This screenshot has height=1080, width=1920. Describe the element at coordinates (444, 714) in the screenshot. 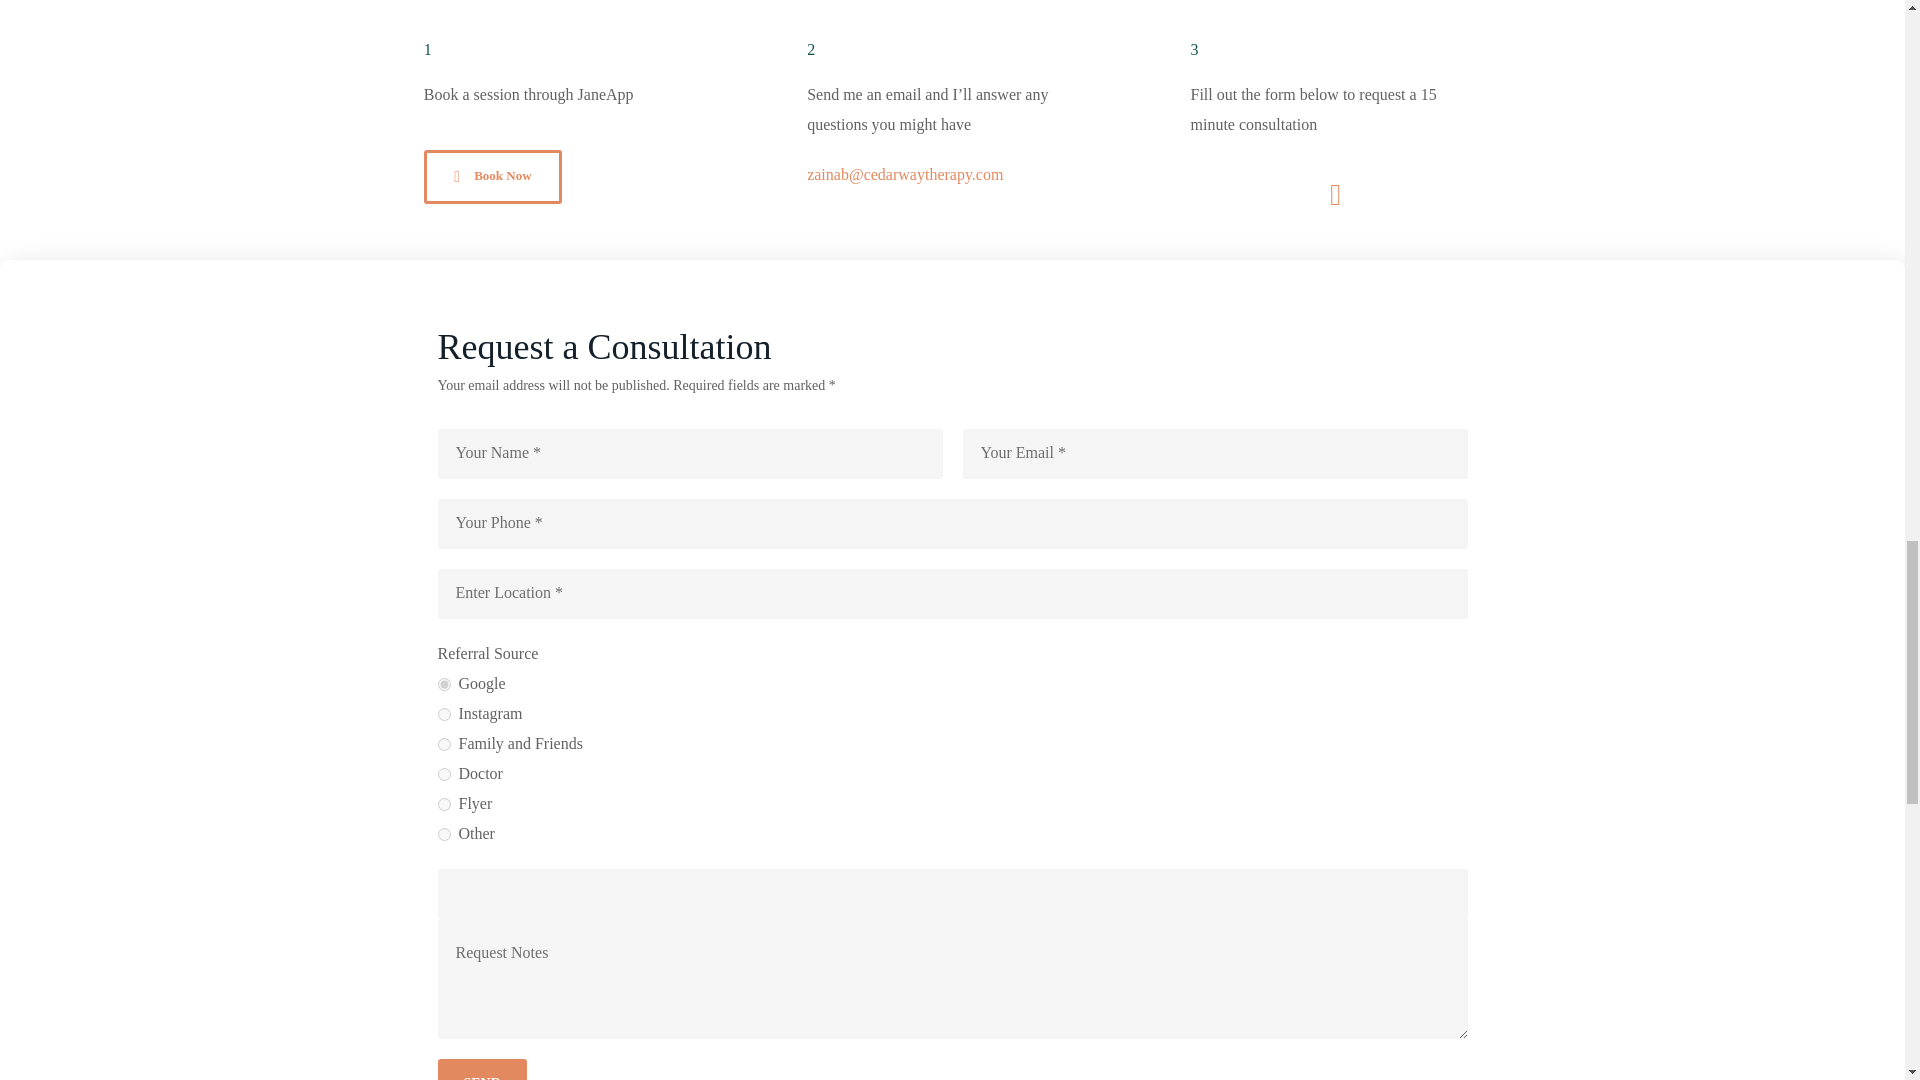

I see `Instagram` at that location.